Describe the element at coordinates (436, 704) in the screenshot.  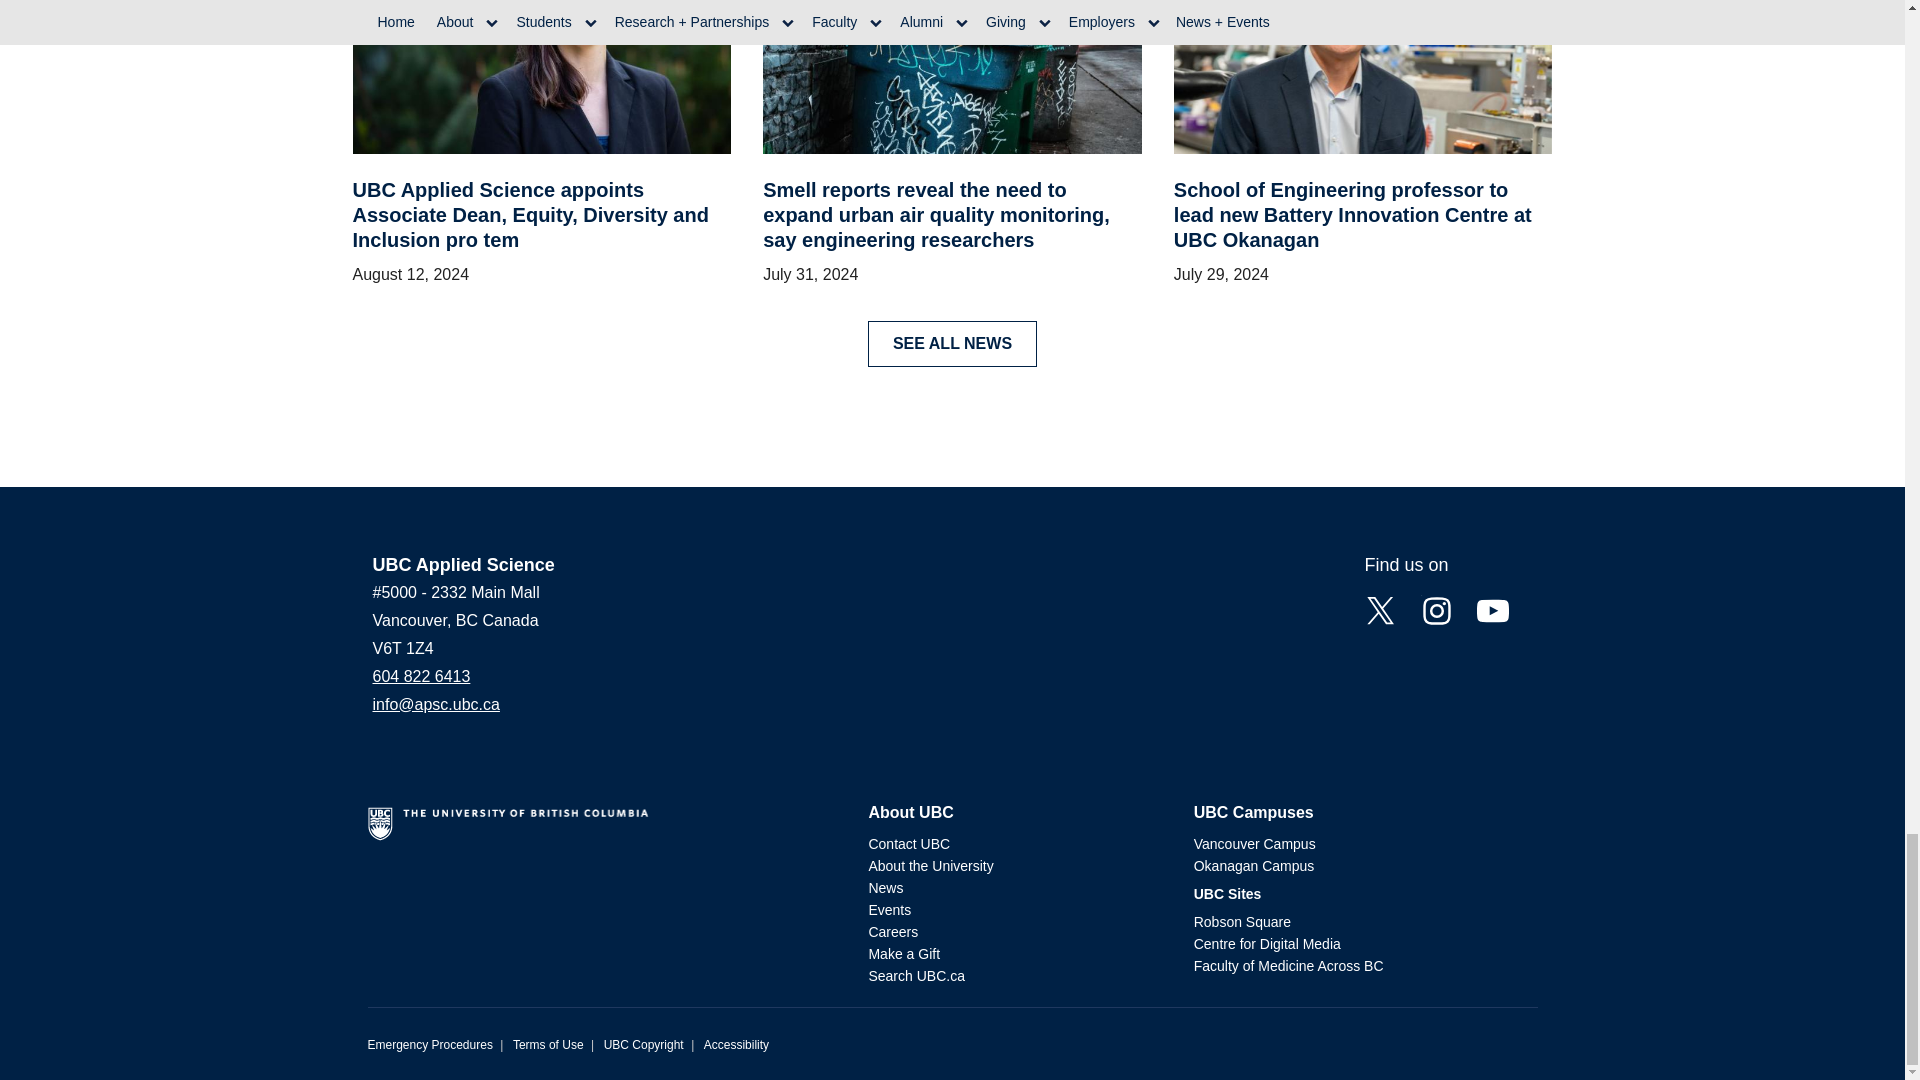
I see `Email UBC Applied Science` at that location.